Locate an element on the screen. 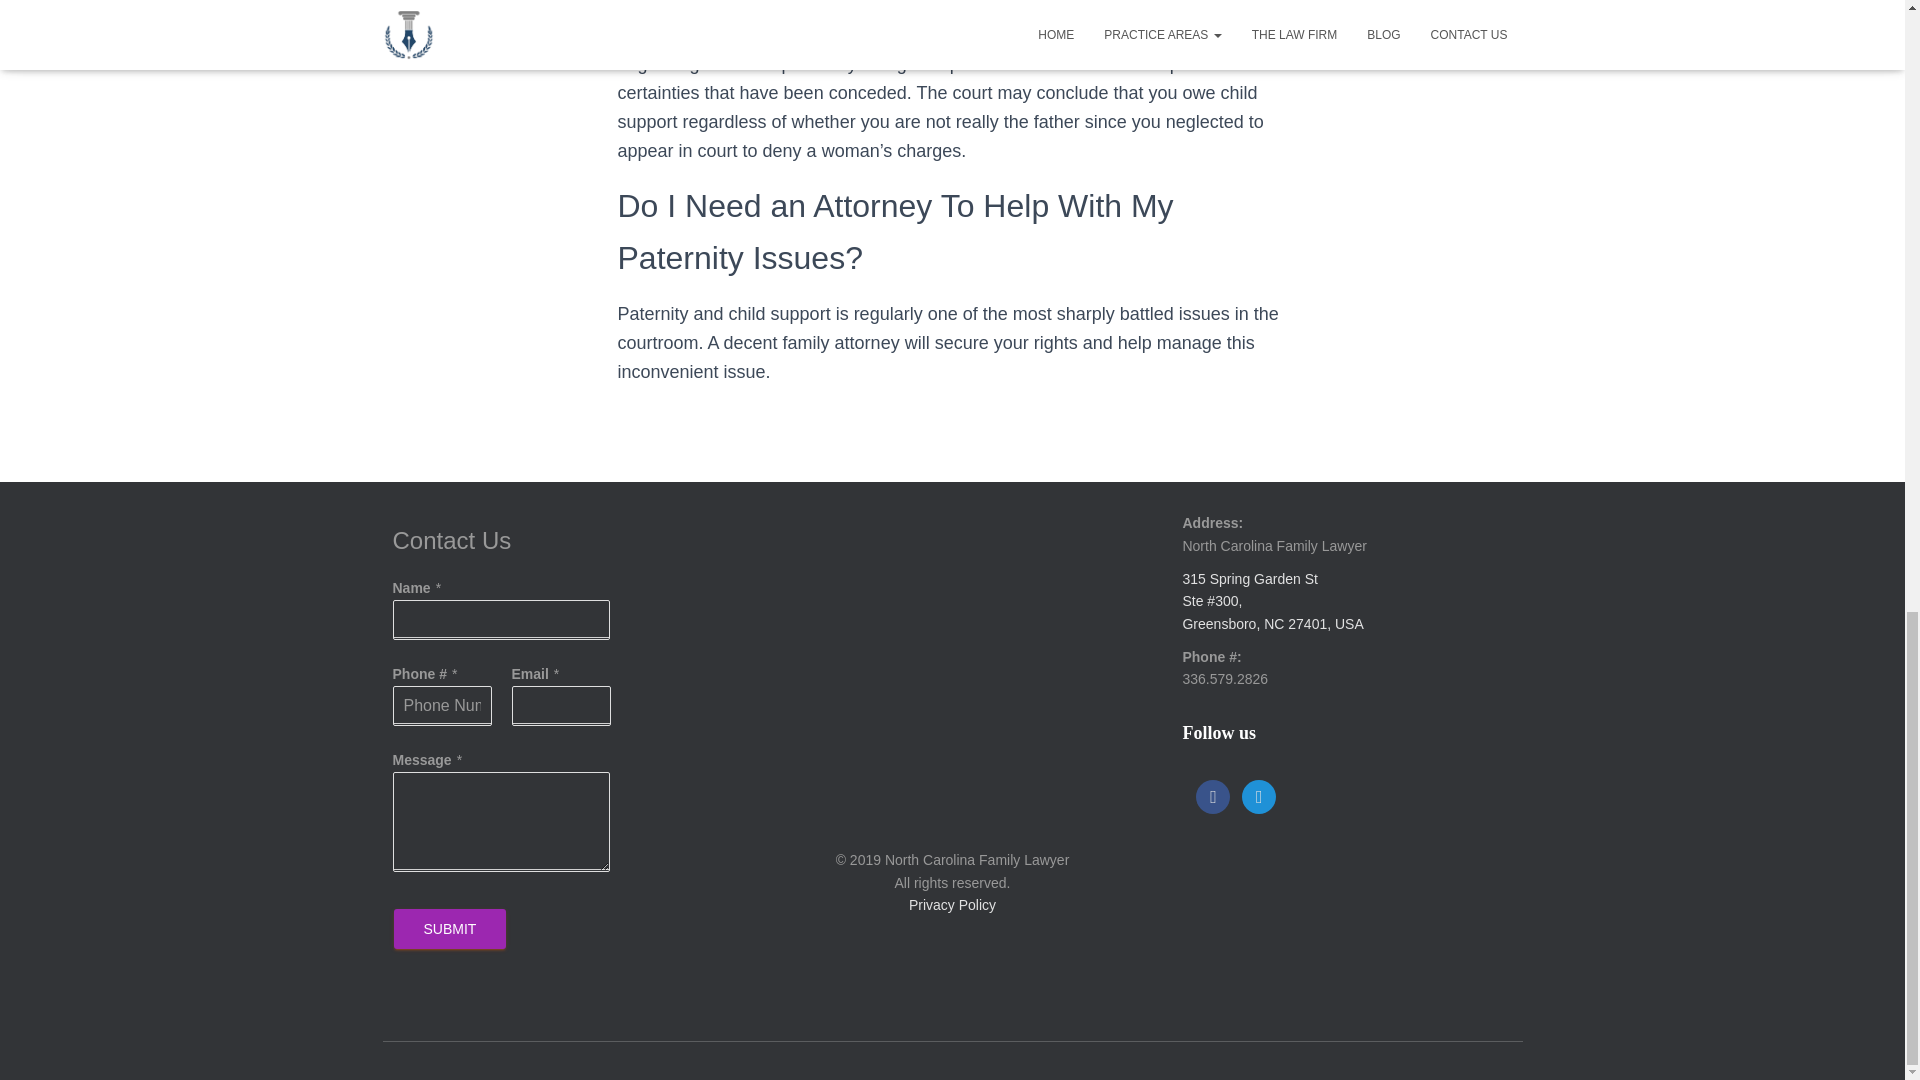 This screenshot has height=1080, width=1920. SUBMIT is located at coordinates (450, 929).